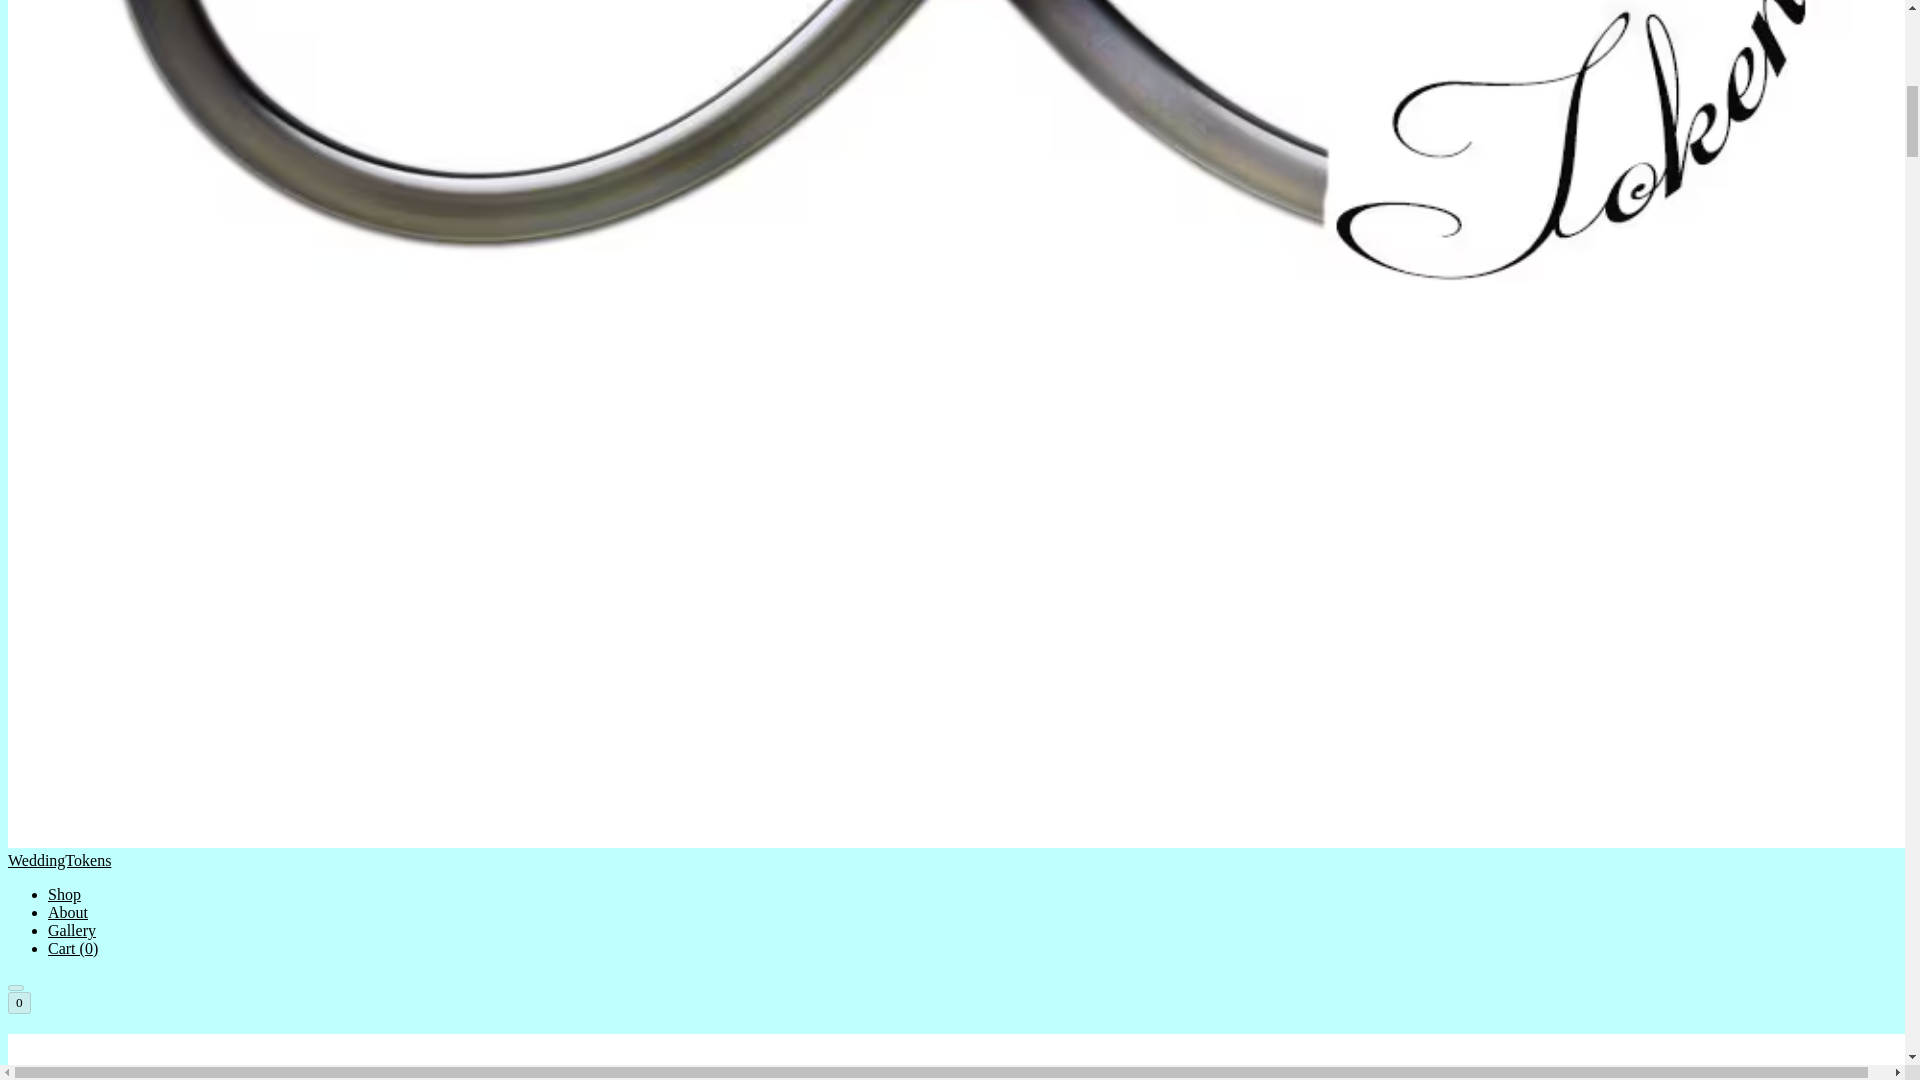 The image size is (1920, 1080). What do you see at coordinates (64, 894) in the screenshot?
I see `Shop` at bounding box center [64, 894].